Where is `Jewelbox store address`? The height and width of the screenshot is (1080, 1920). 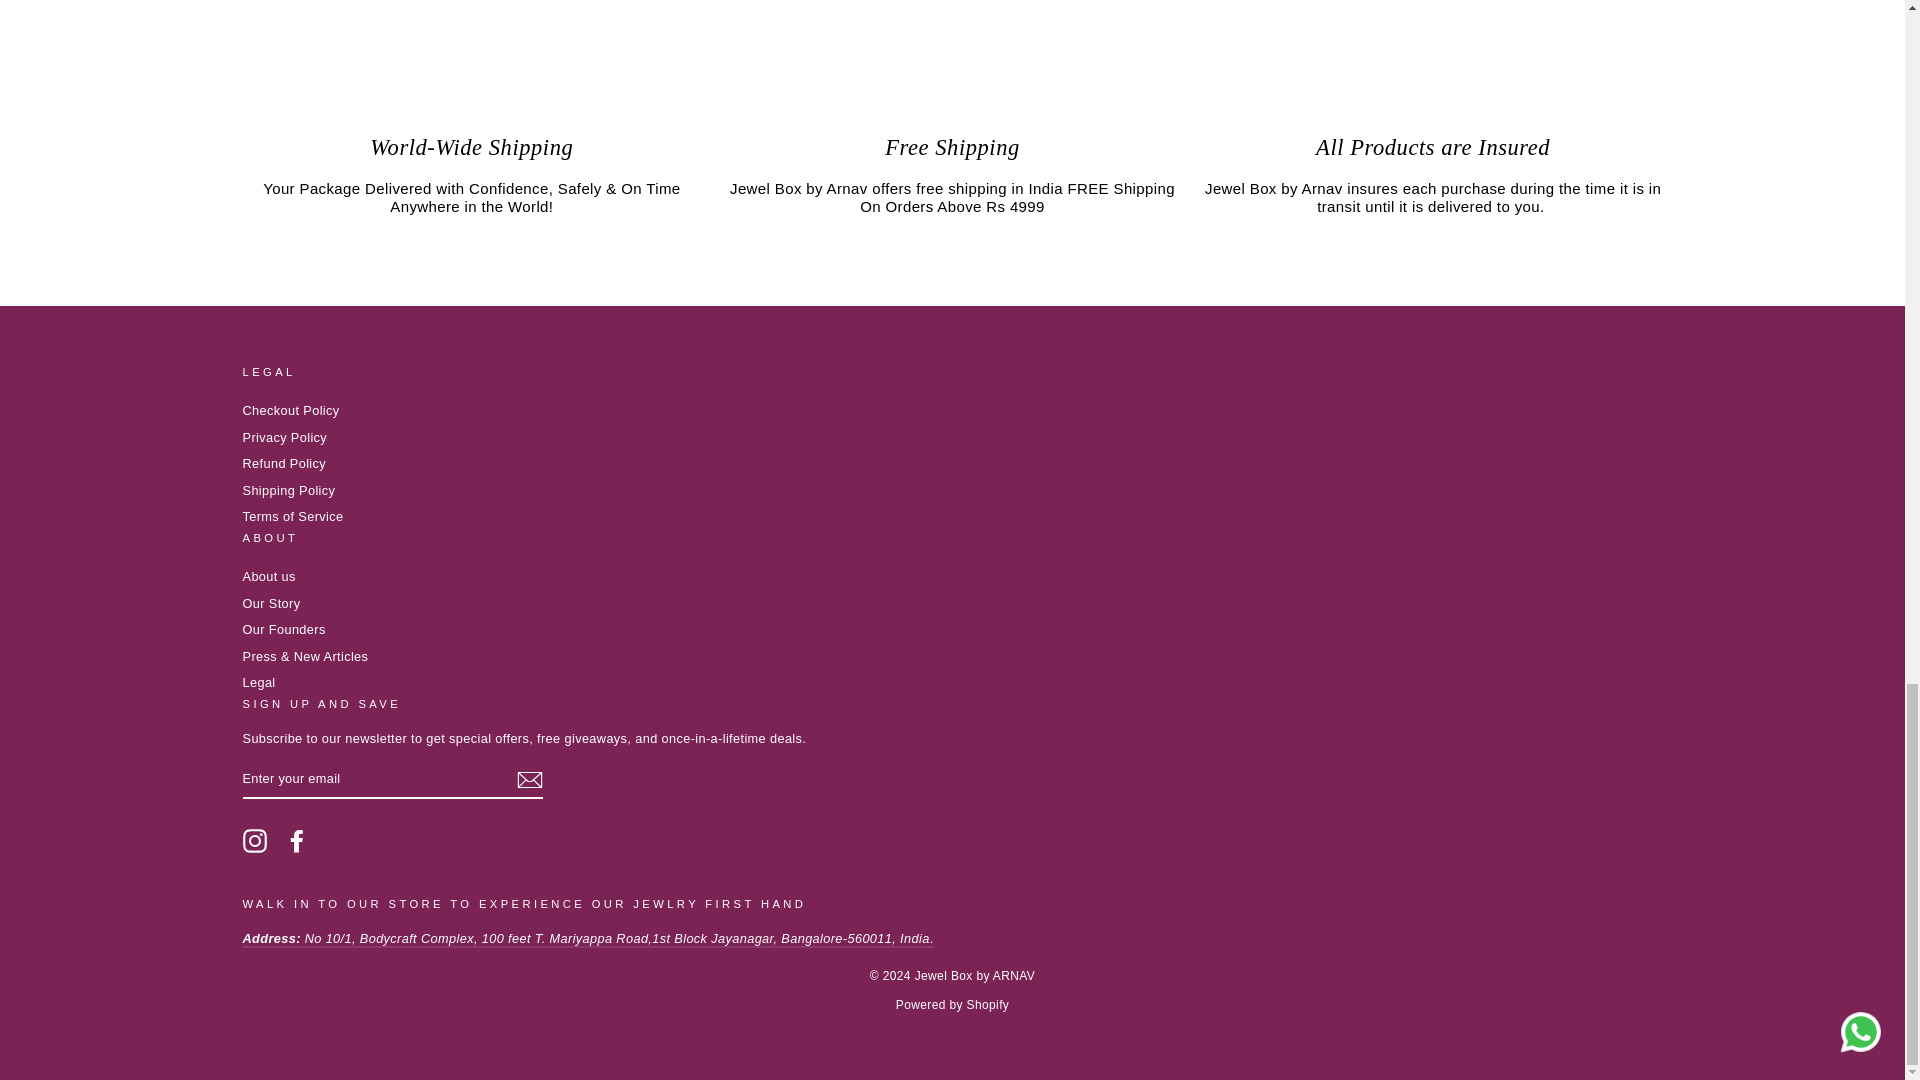
Jewelbox store address is located at coordinates (587, 939).